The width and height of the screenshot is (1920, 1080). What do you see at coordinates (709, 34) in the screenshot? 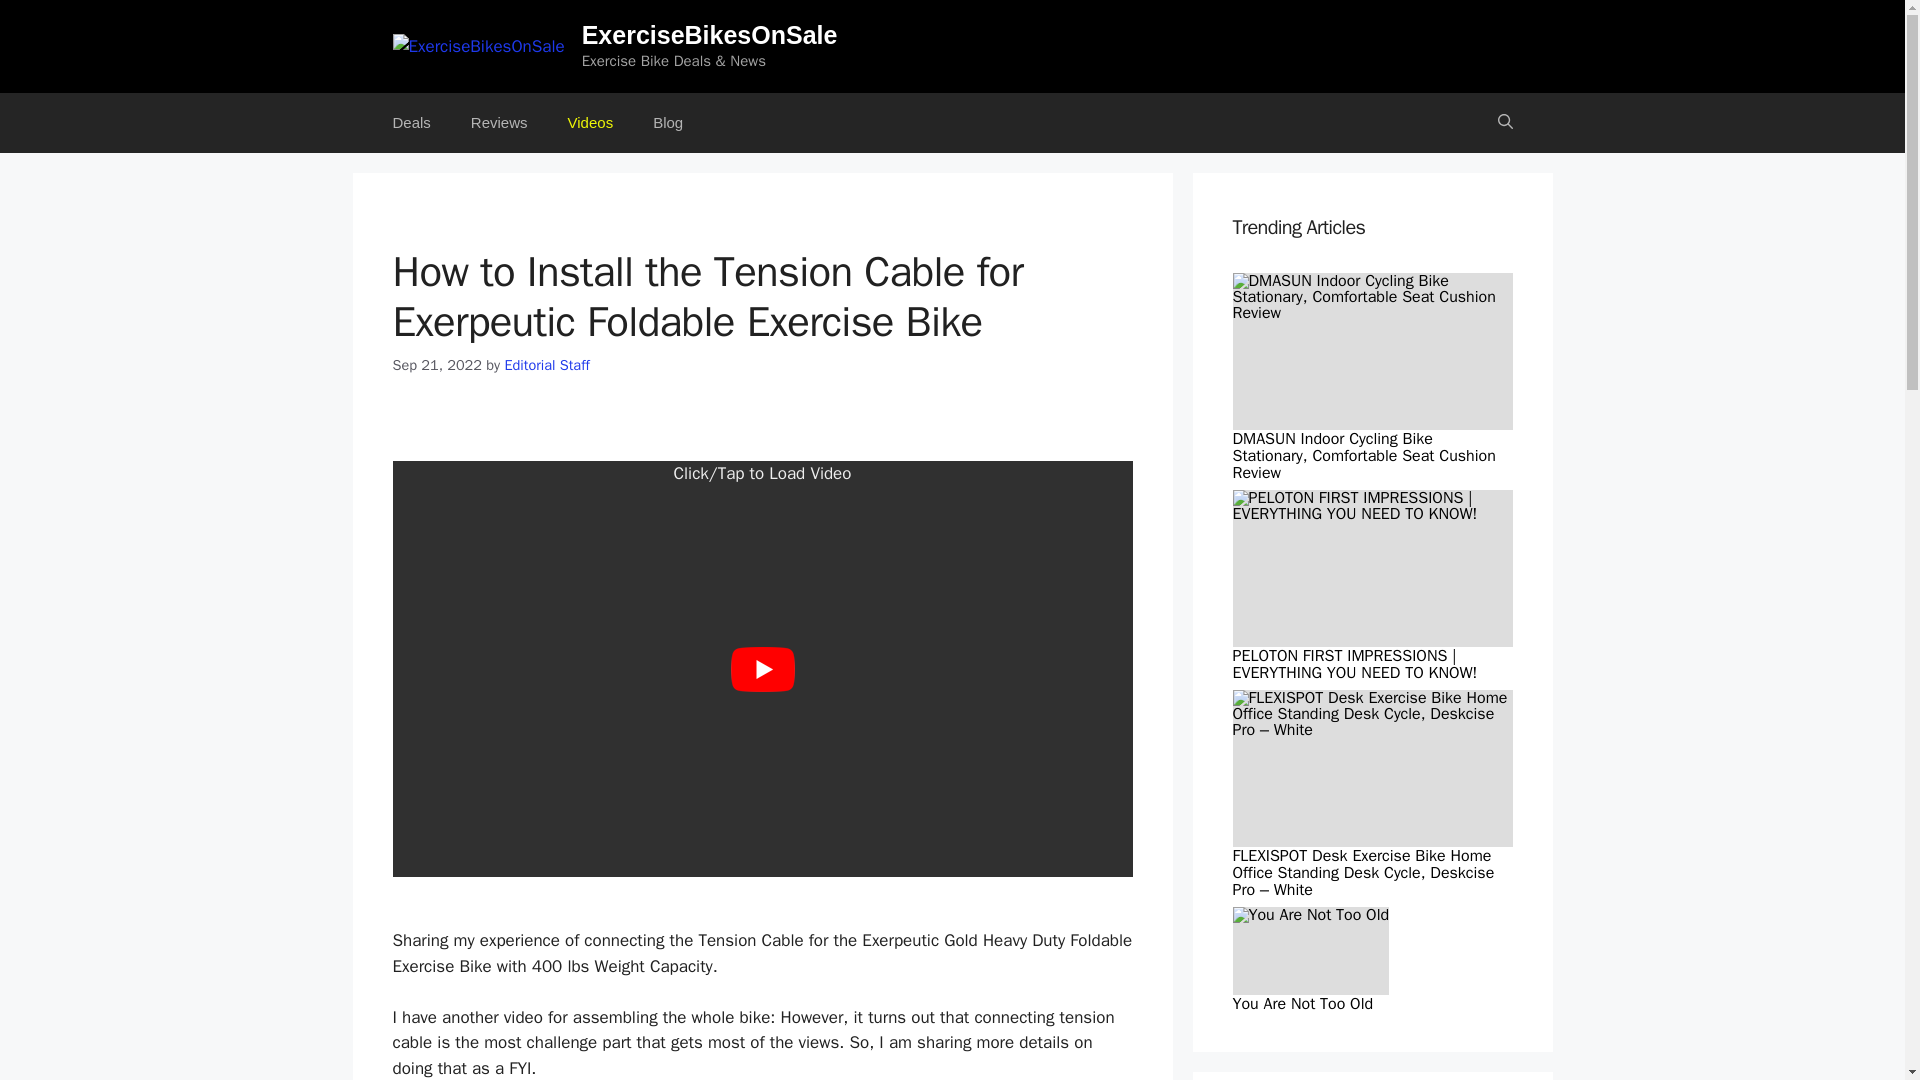
I see `ExerciseBikesOnSale` at bounding box center [709, 34].